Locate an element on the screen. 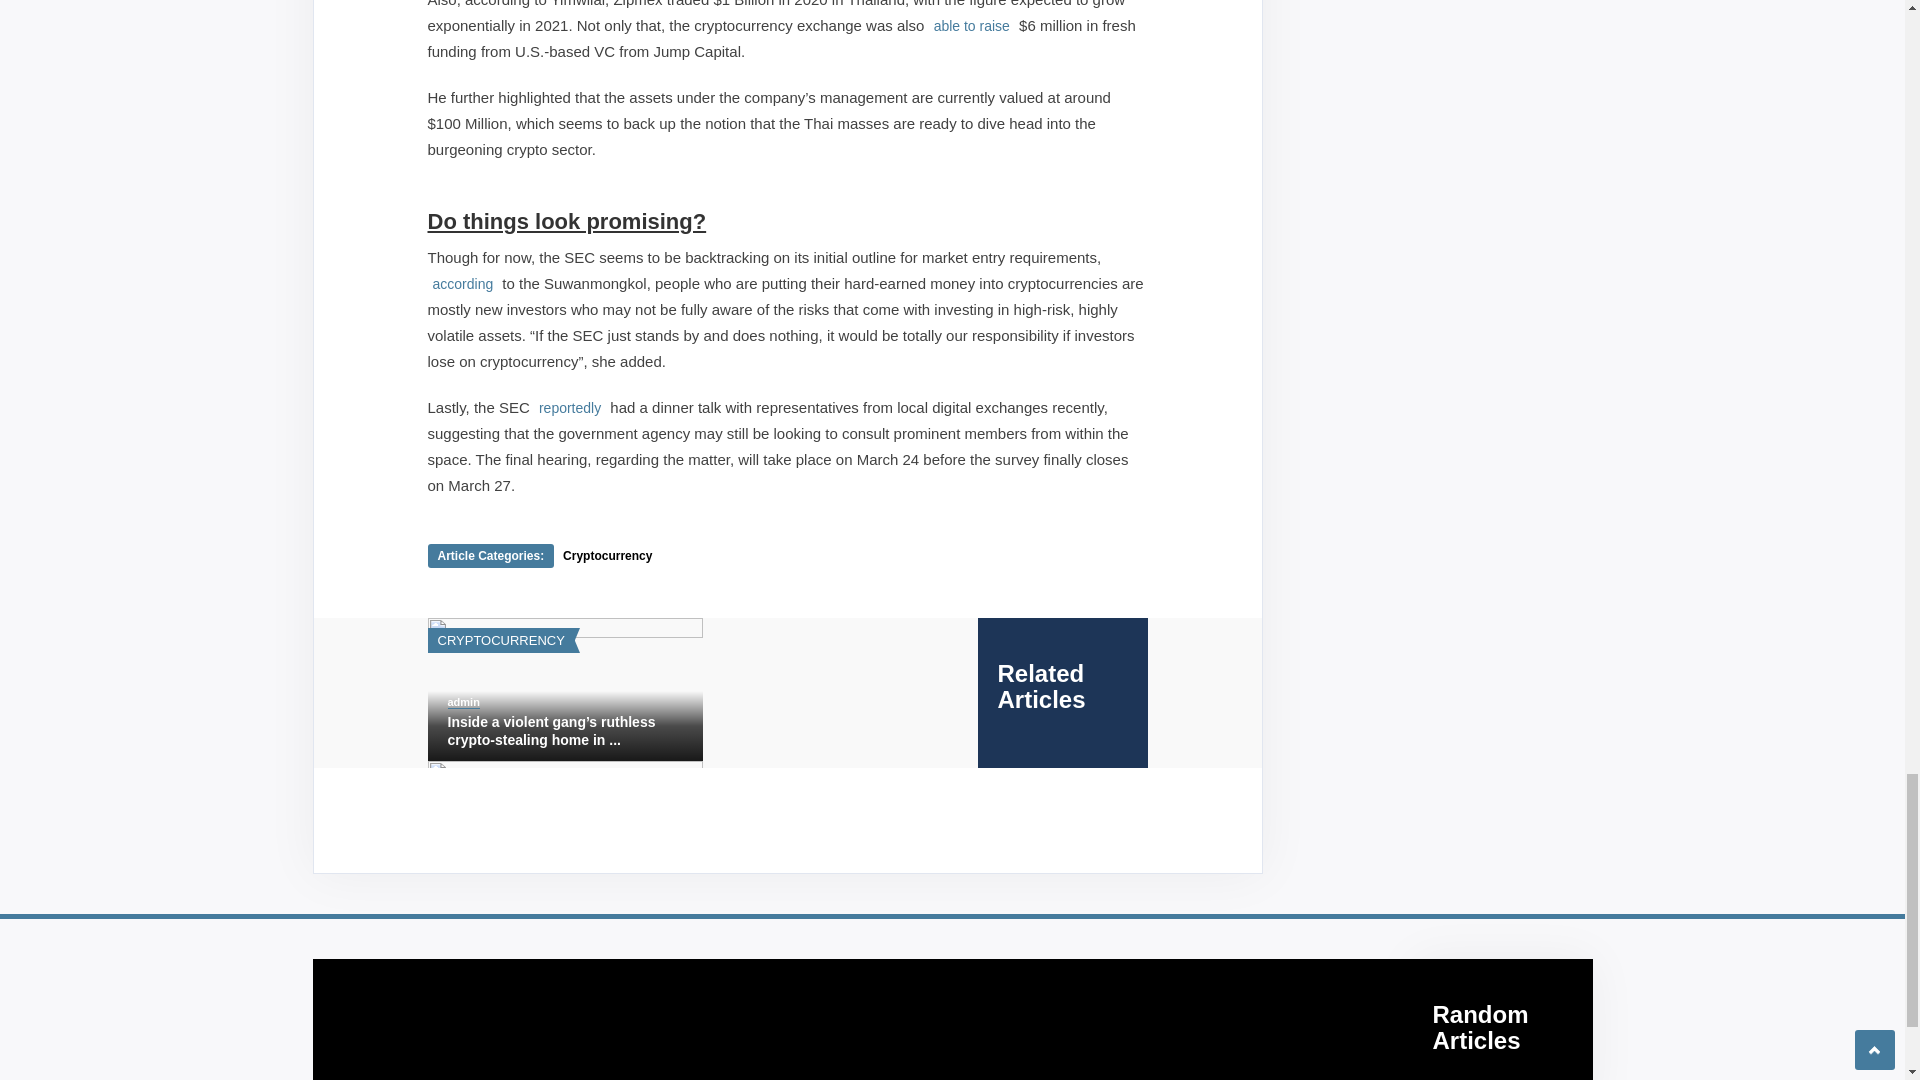 Image resolution: width=1920 pixels, height=1080 pixels. reportedly is located at coordinates (570, 406).